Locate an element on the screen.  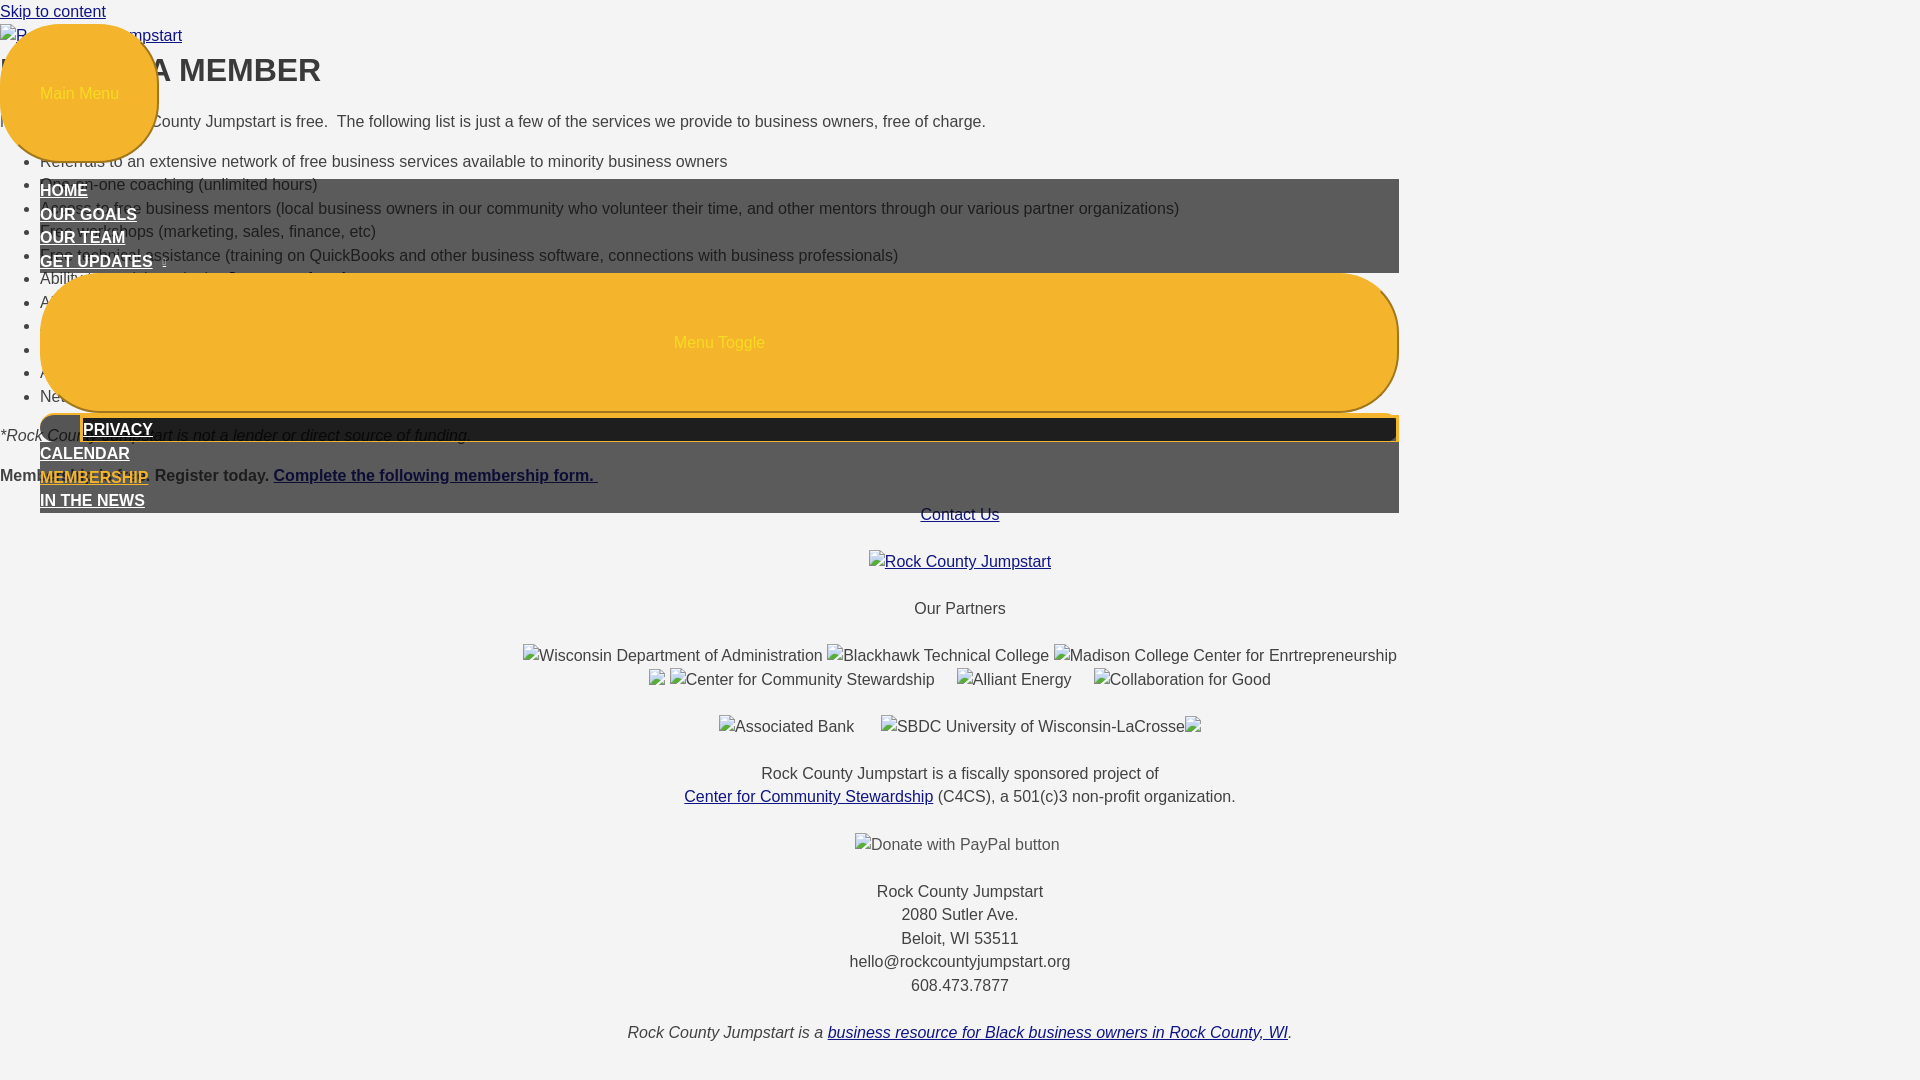
MEMBERSHIP is located at coordinates (720, 478).